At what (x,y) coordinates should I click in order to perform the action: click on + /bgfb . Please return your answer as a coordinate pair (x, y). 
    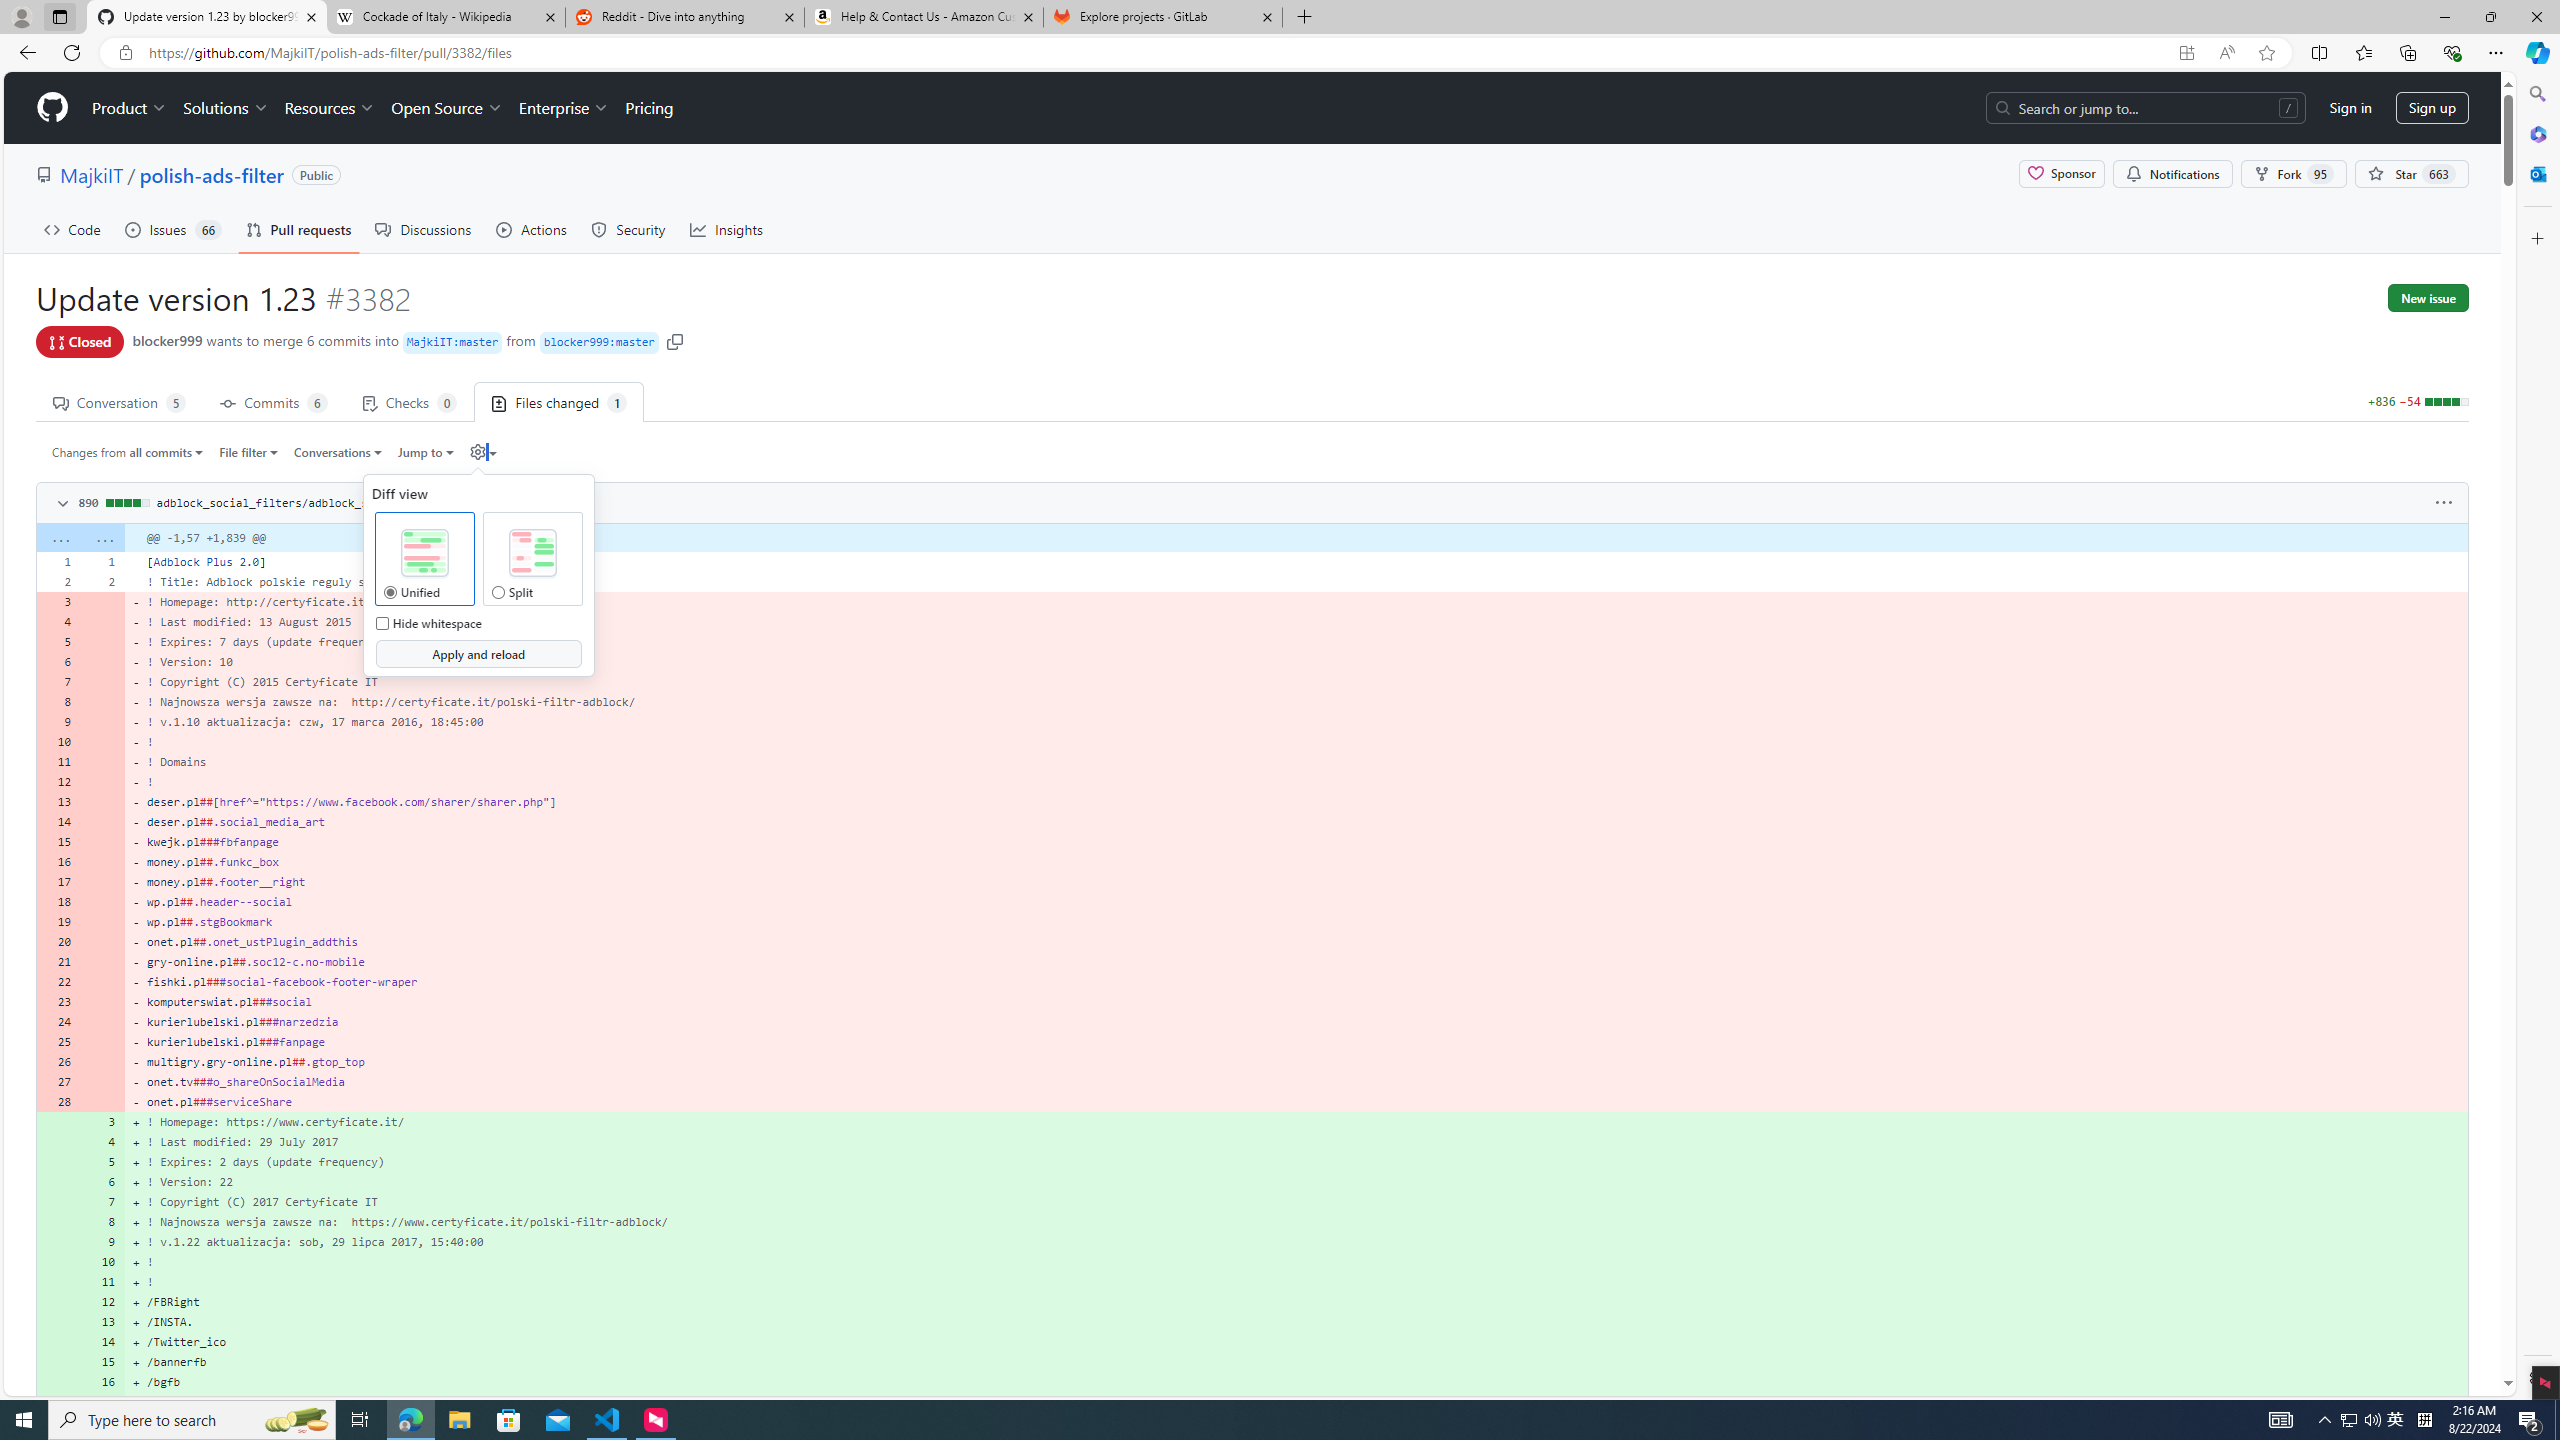
    Looking at the image, I should click on (1296, 1382).